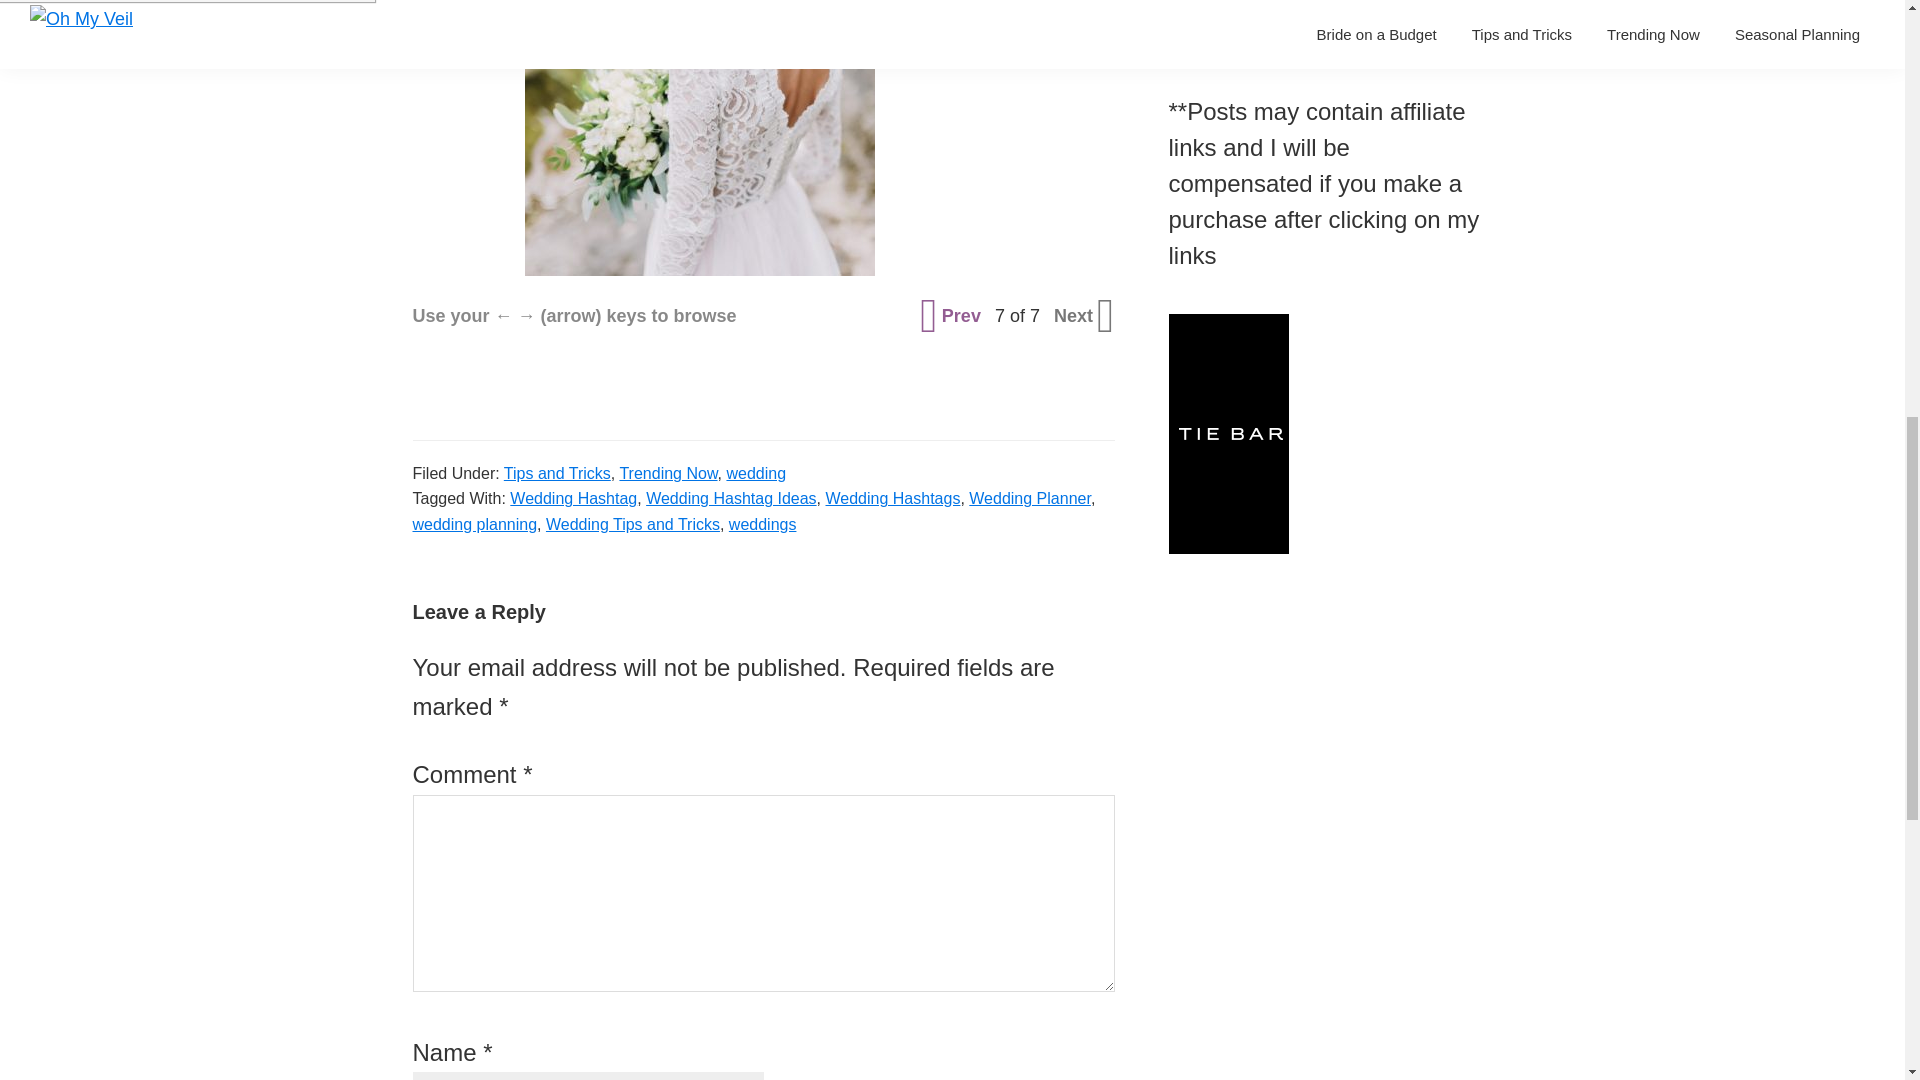 The image size is (1920, 1080). I want to click on Tips and Tricks, so click(556, 473).